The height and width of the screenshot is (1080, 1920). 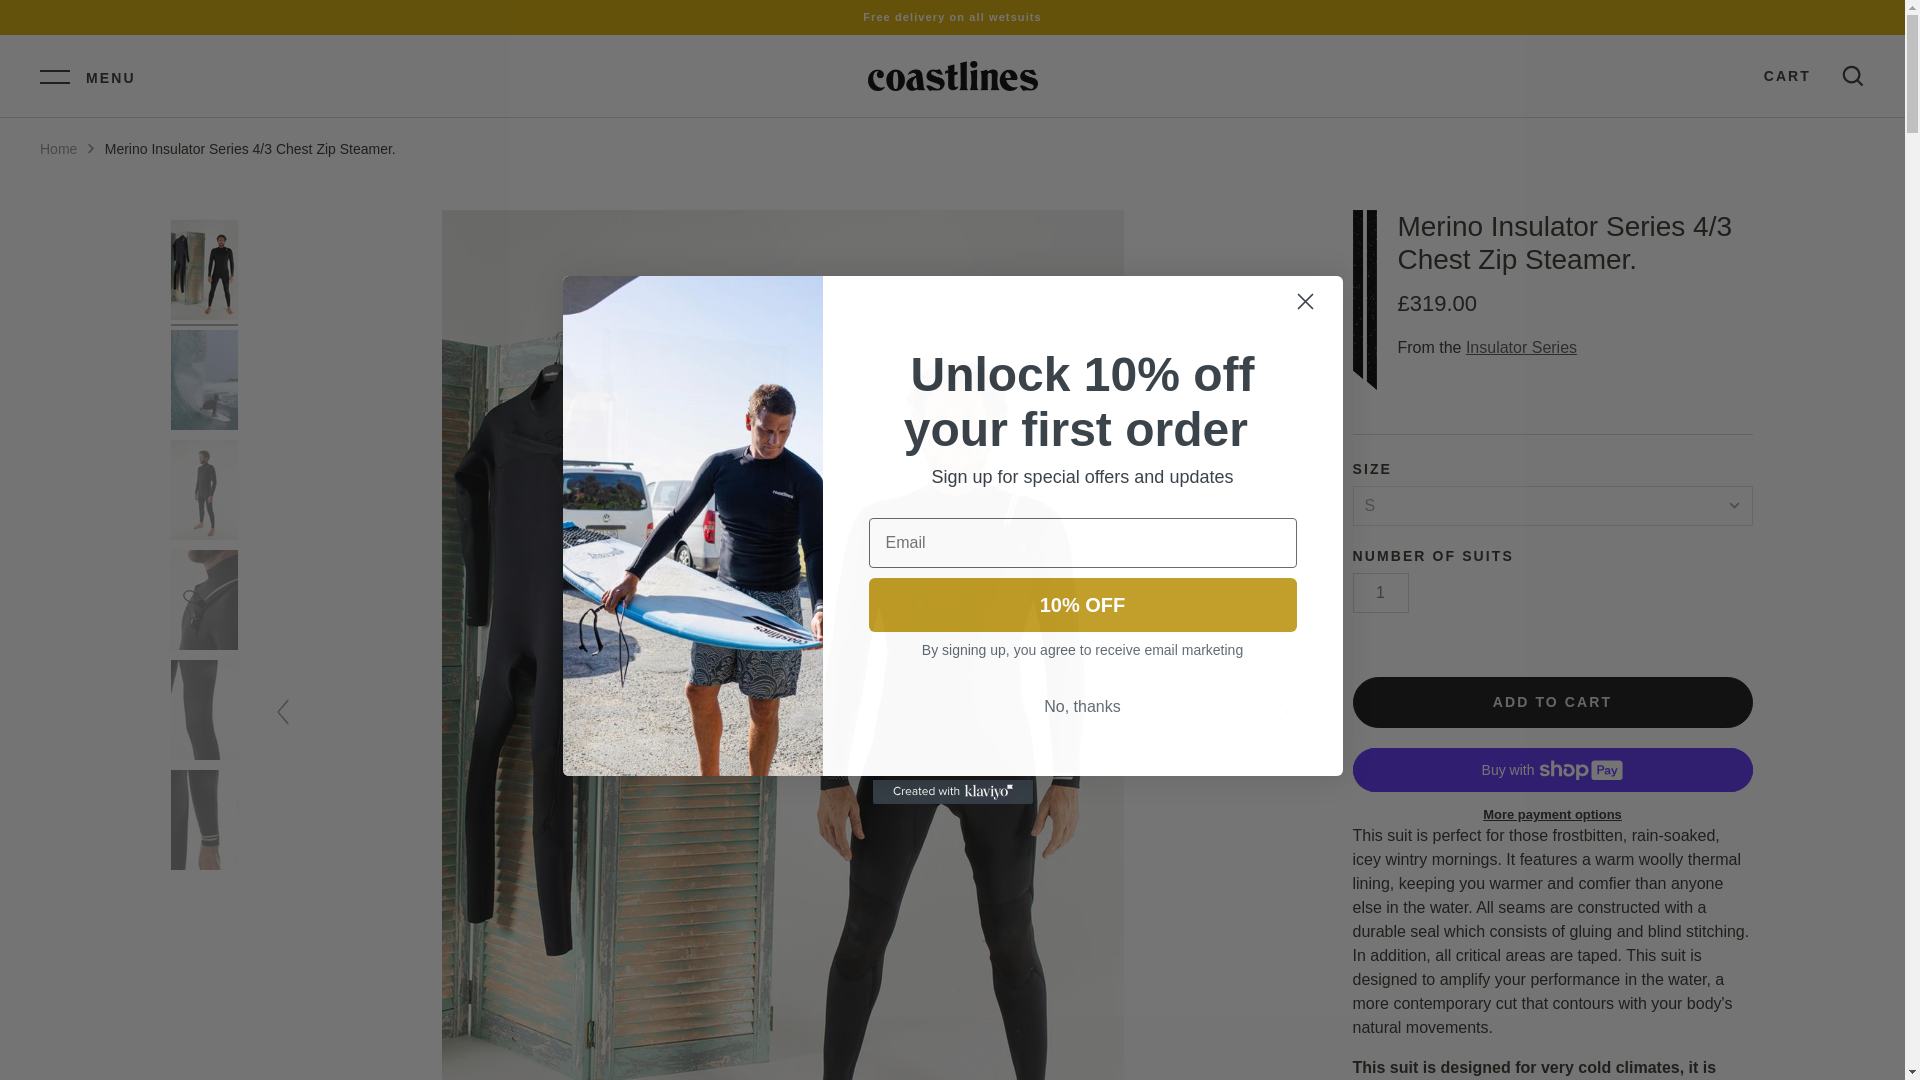 I want to click on 1, so click(x=1379, y=593).